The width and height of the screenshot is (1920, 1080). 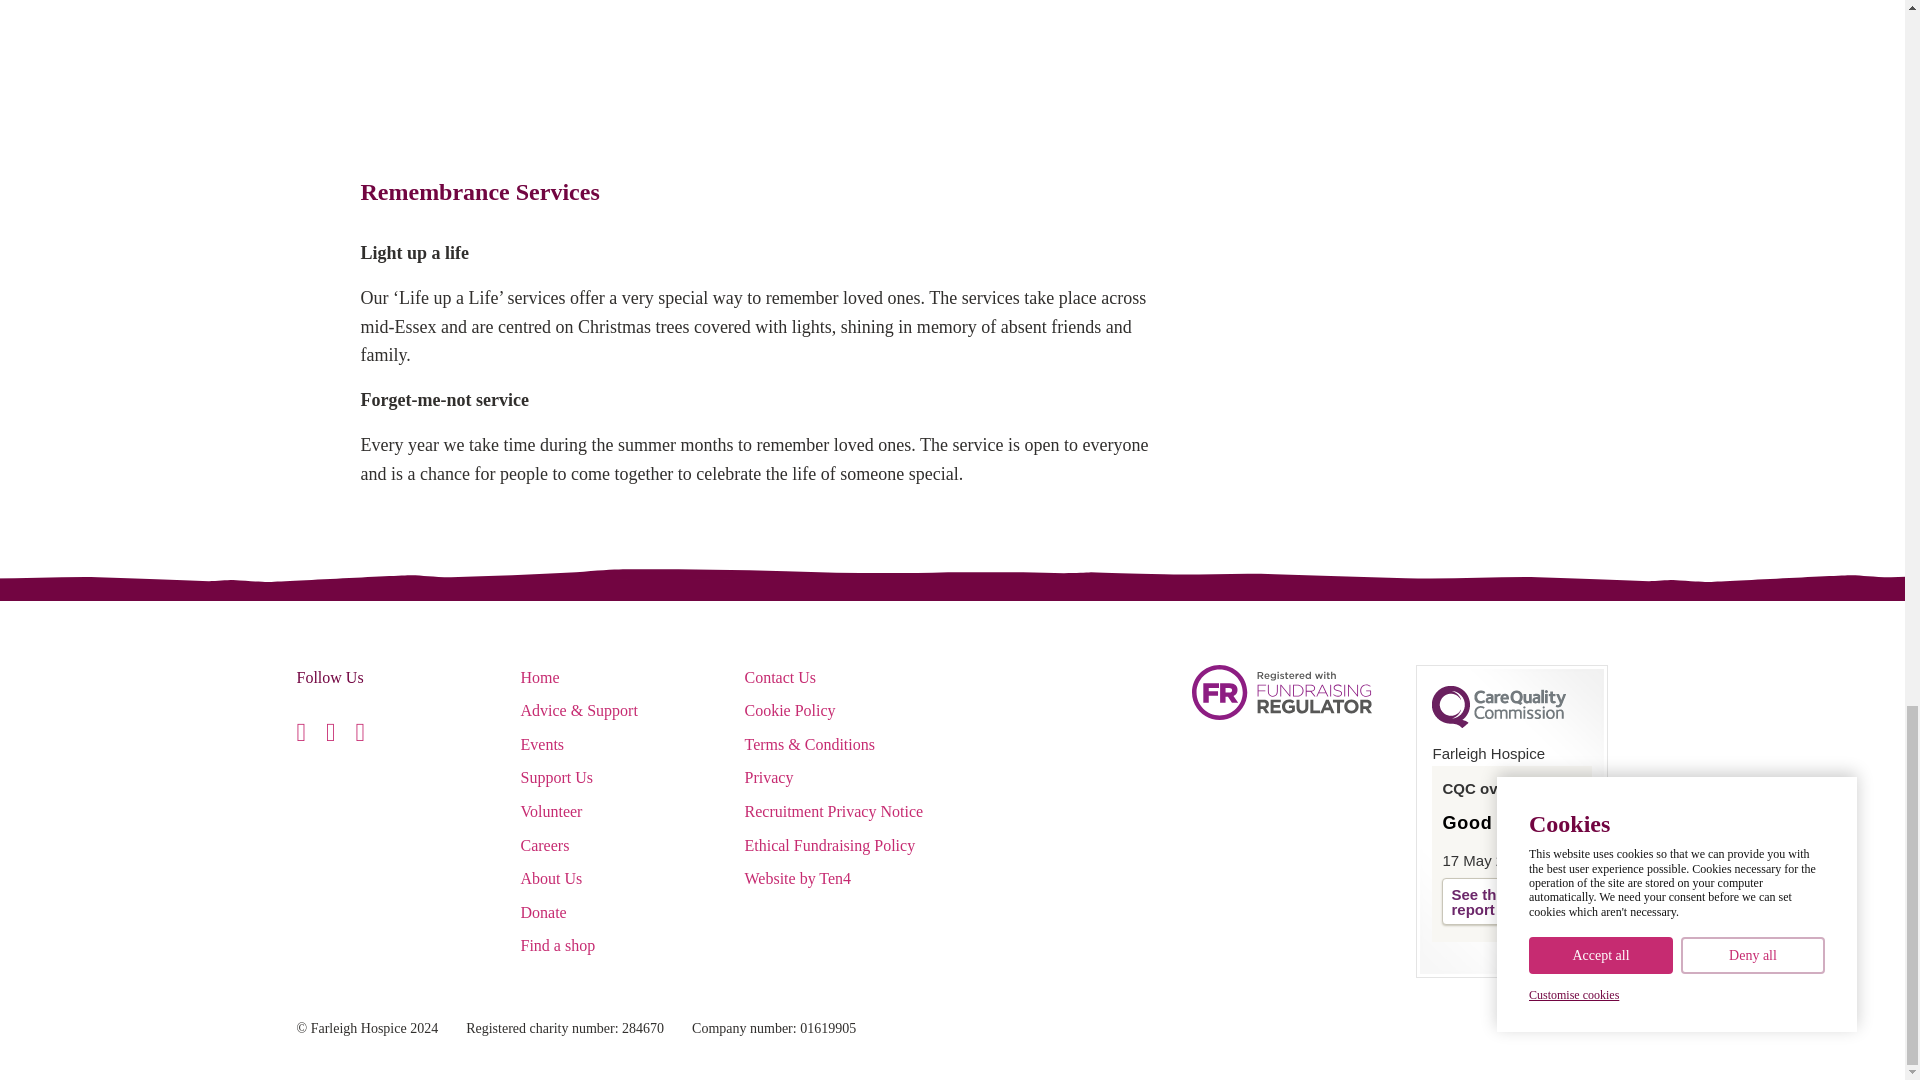 I want to click on Home, so click(x=539, y=676).